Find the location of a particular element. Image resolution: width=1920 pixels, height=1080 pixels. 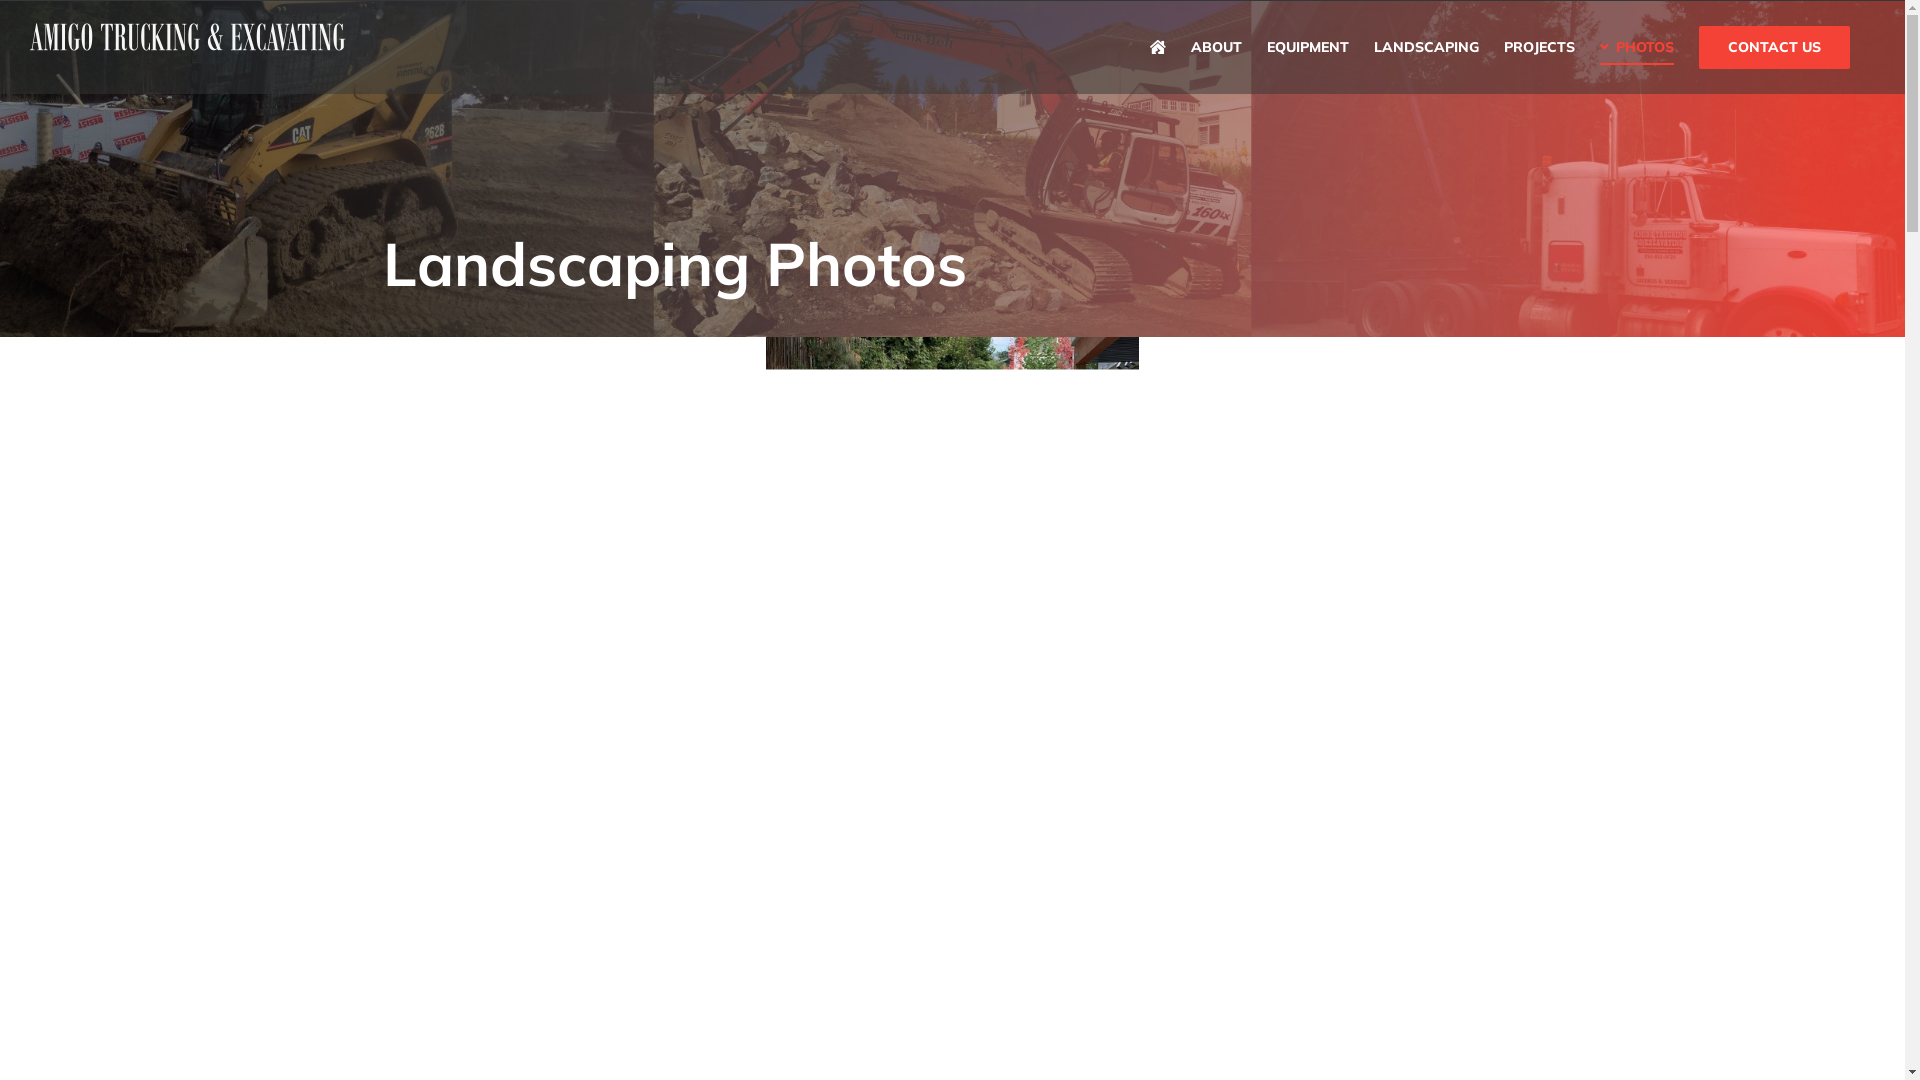

PHOTOS is located at coordinates (1637, 47).